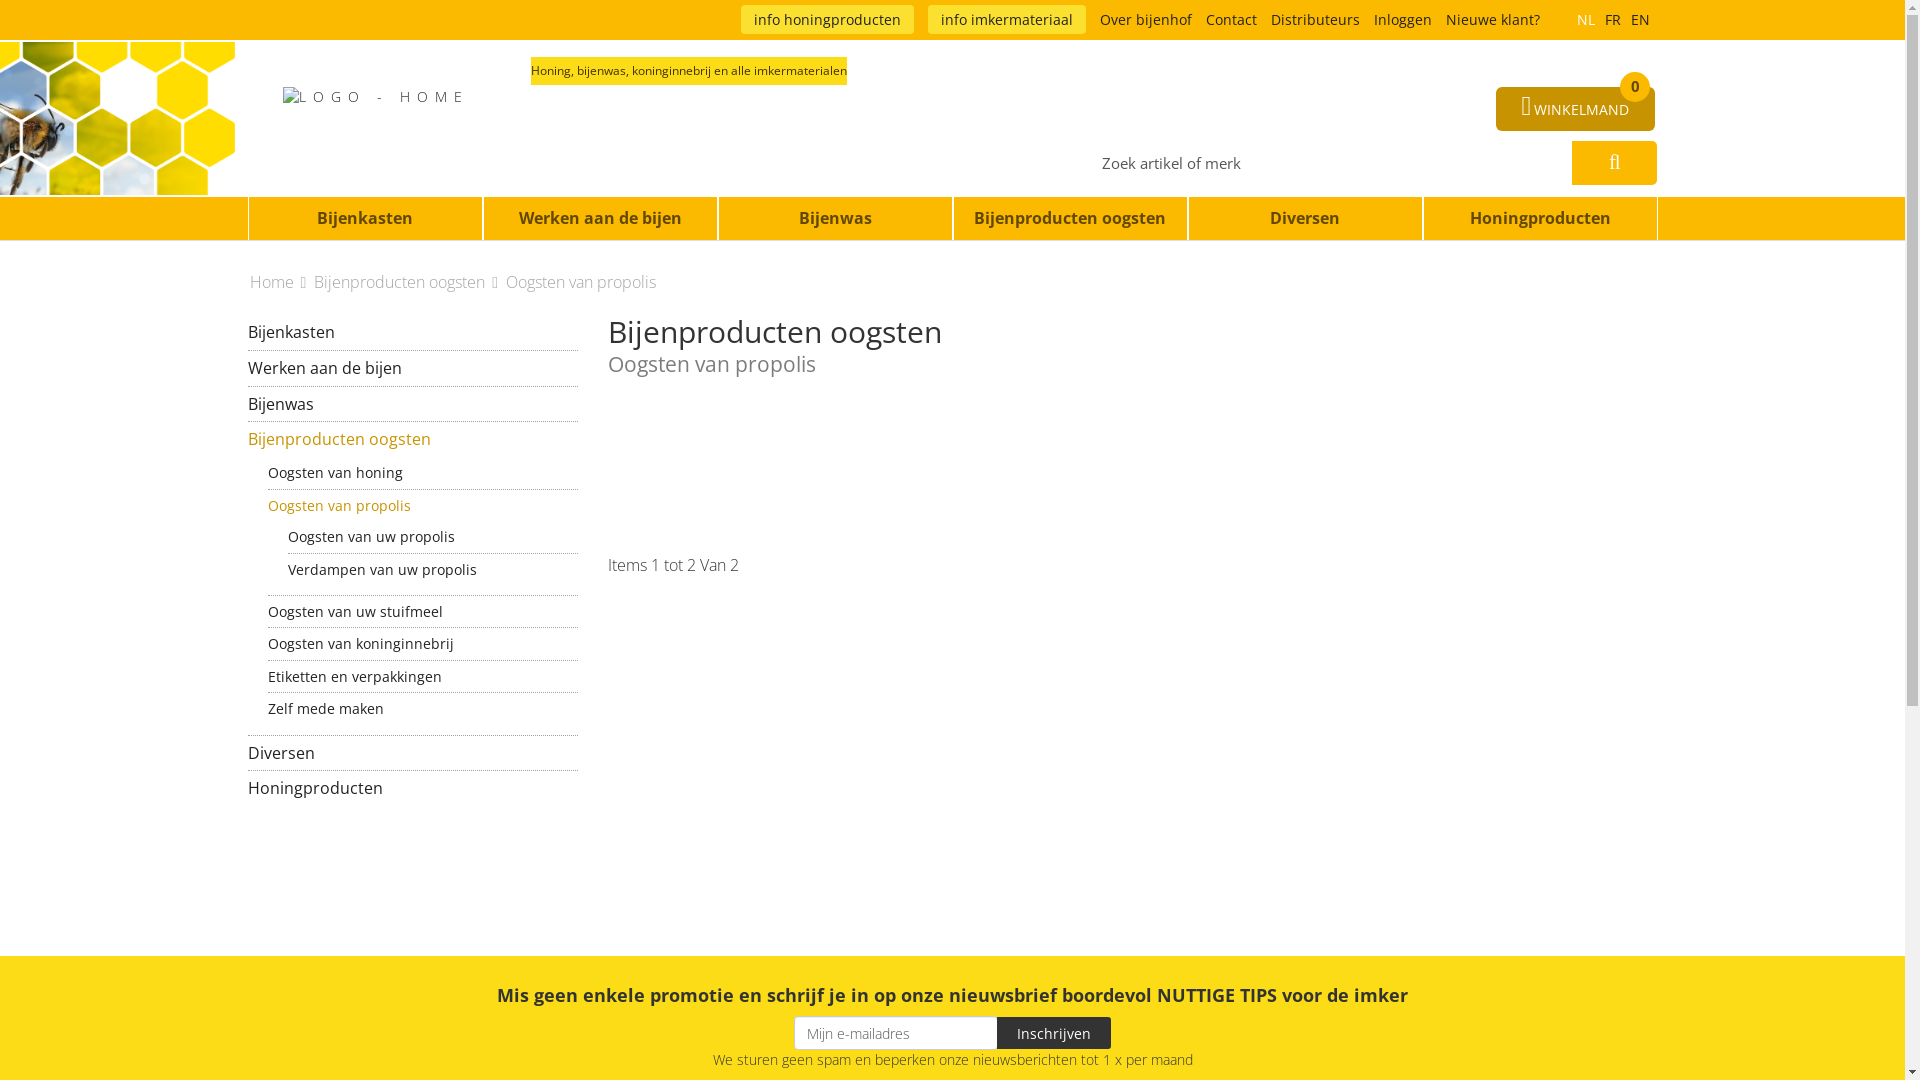 This screenshot has height=1080, width=1920. I want to click on Bijenkasten, so click(366, 218).